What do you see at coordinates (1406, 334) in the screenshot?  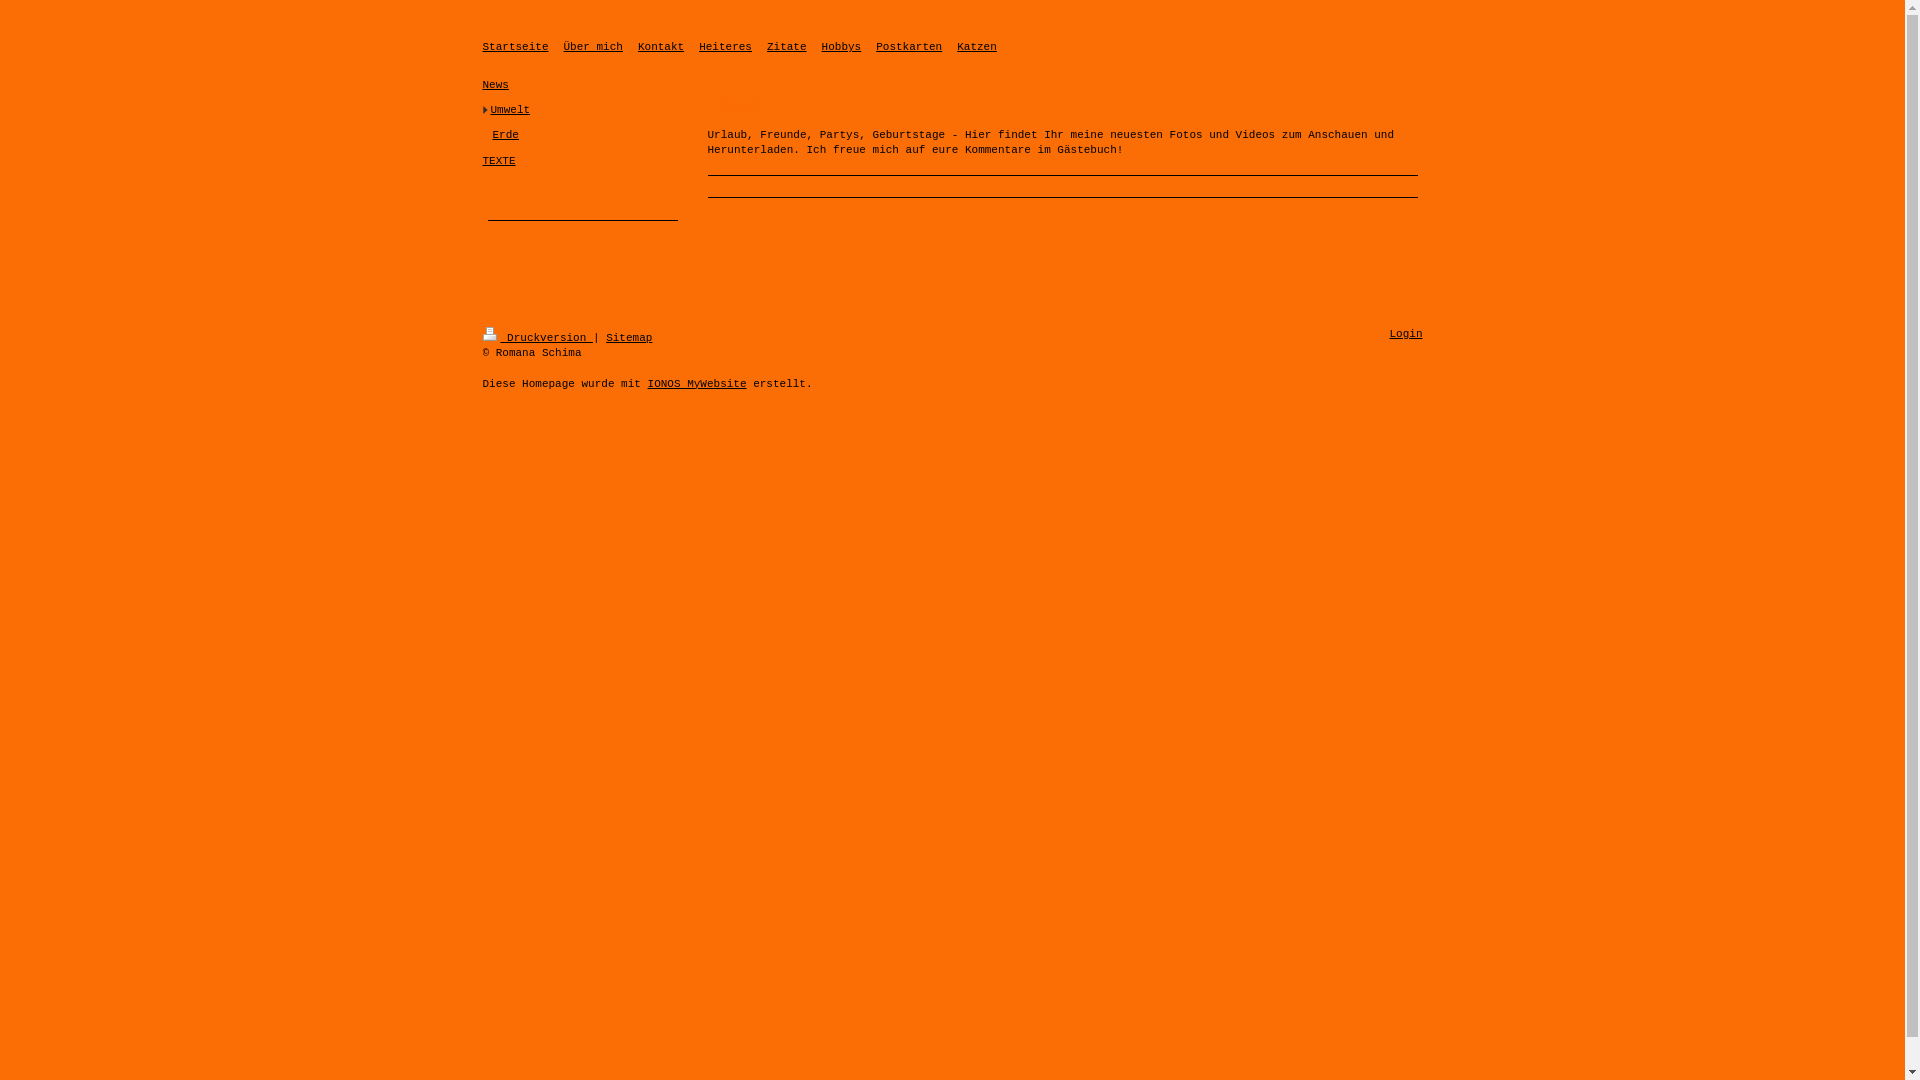 I see `Login` at bounding box center [1406, 334].